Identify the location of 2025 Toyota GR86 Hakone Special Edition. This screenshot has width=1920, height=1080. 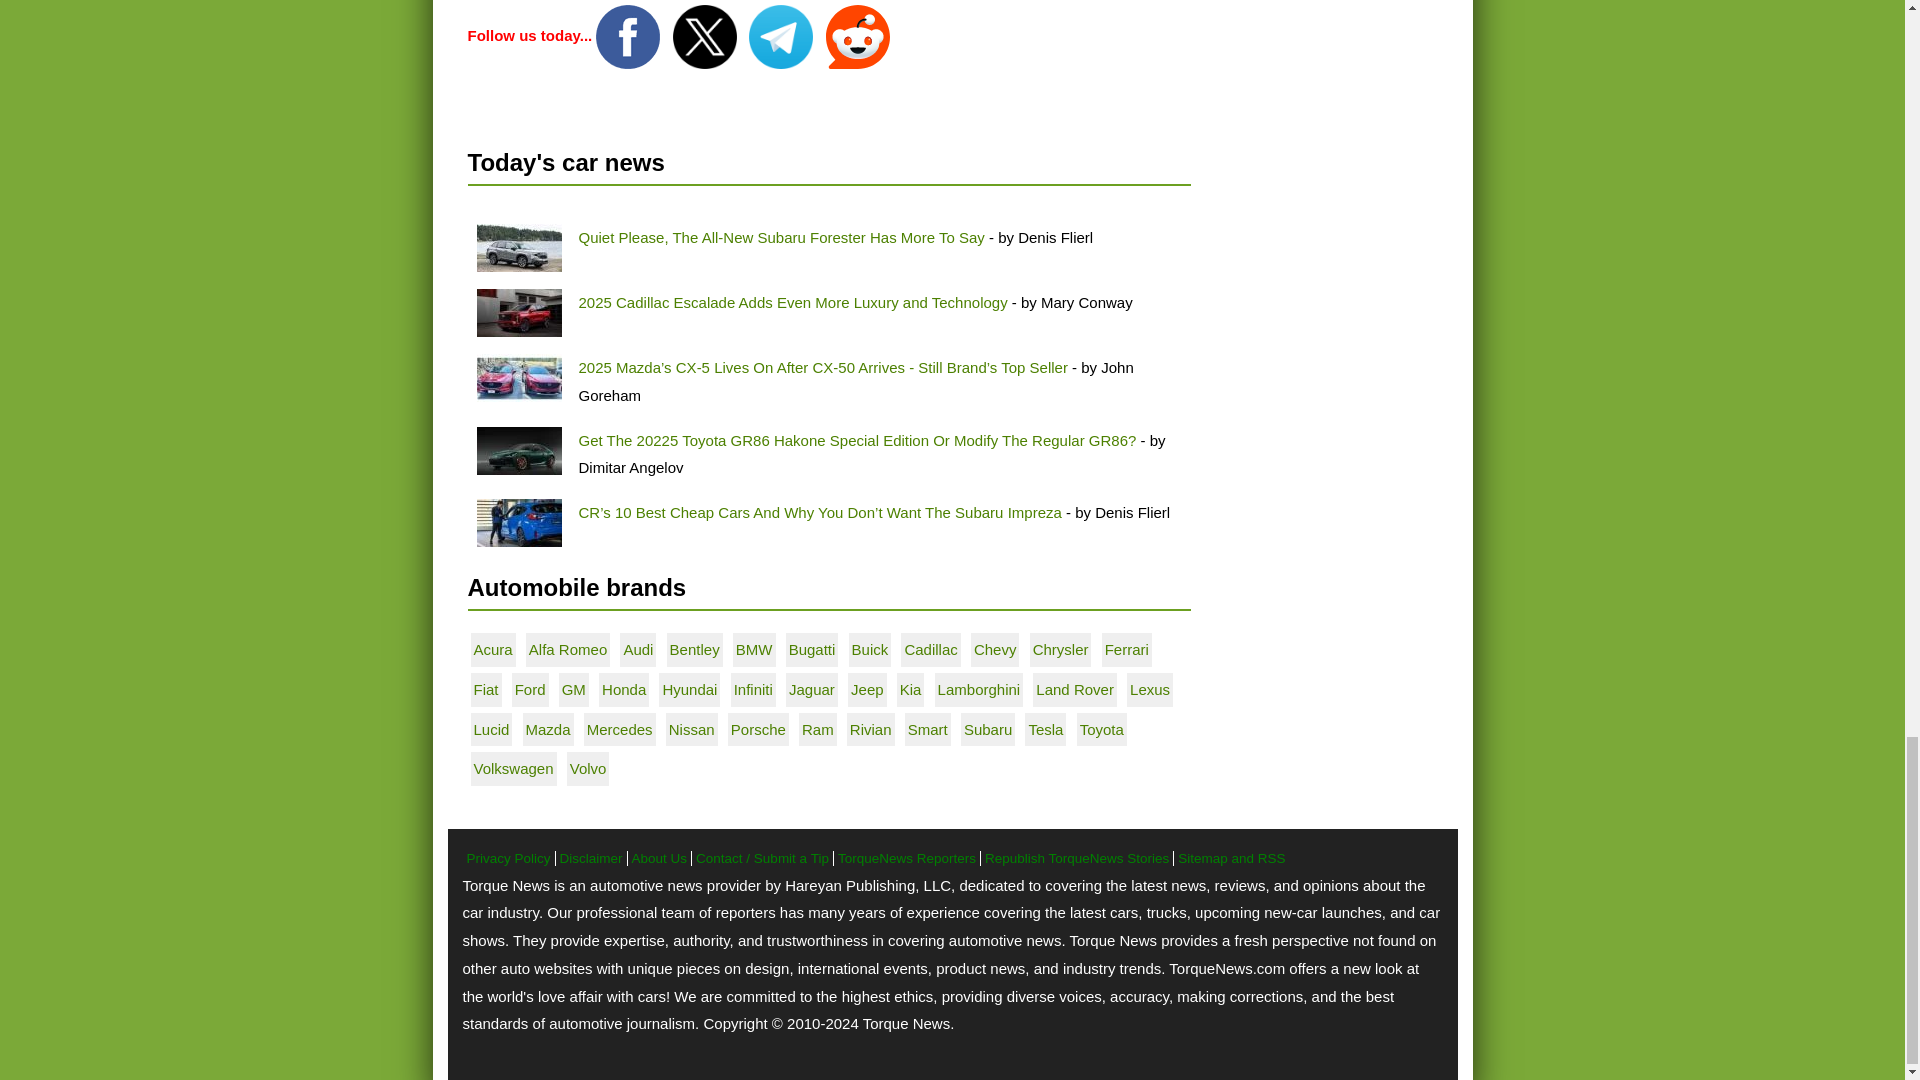
(518, 450).